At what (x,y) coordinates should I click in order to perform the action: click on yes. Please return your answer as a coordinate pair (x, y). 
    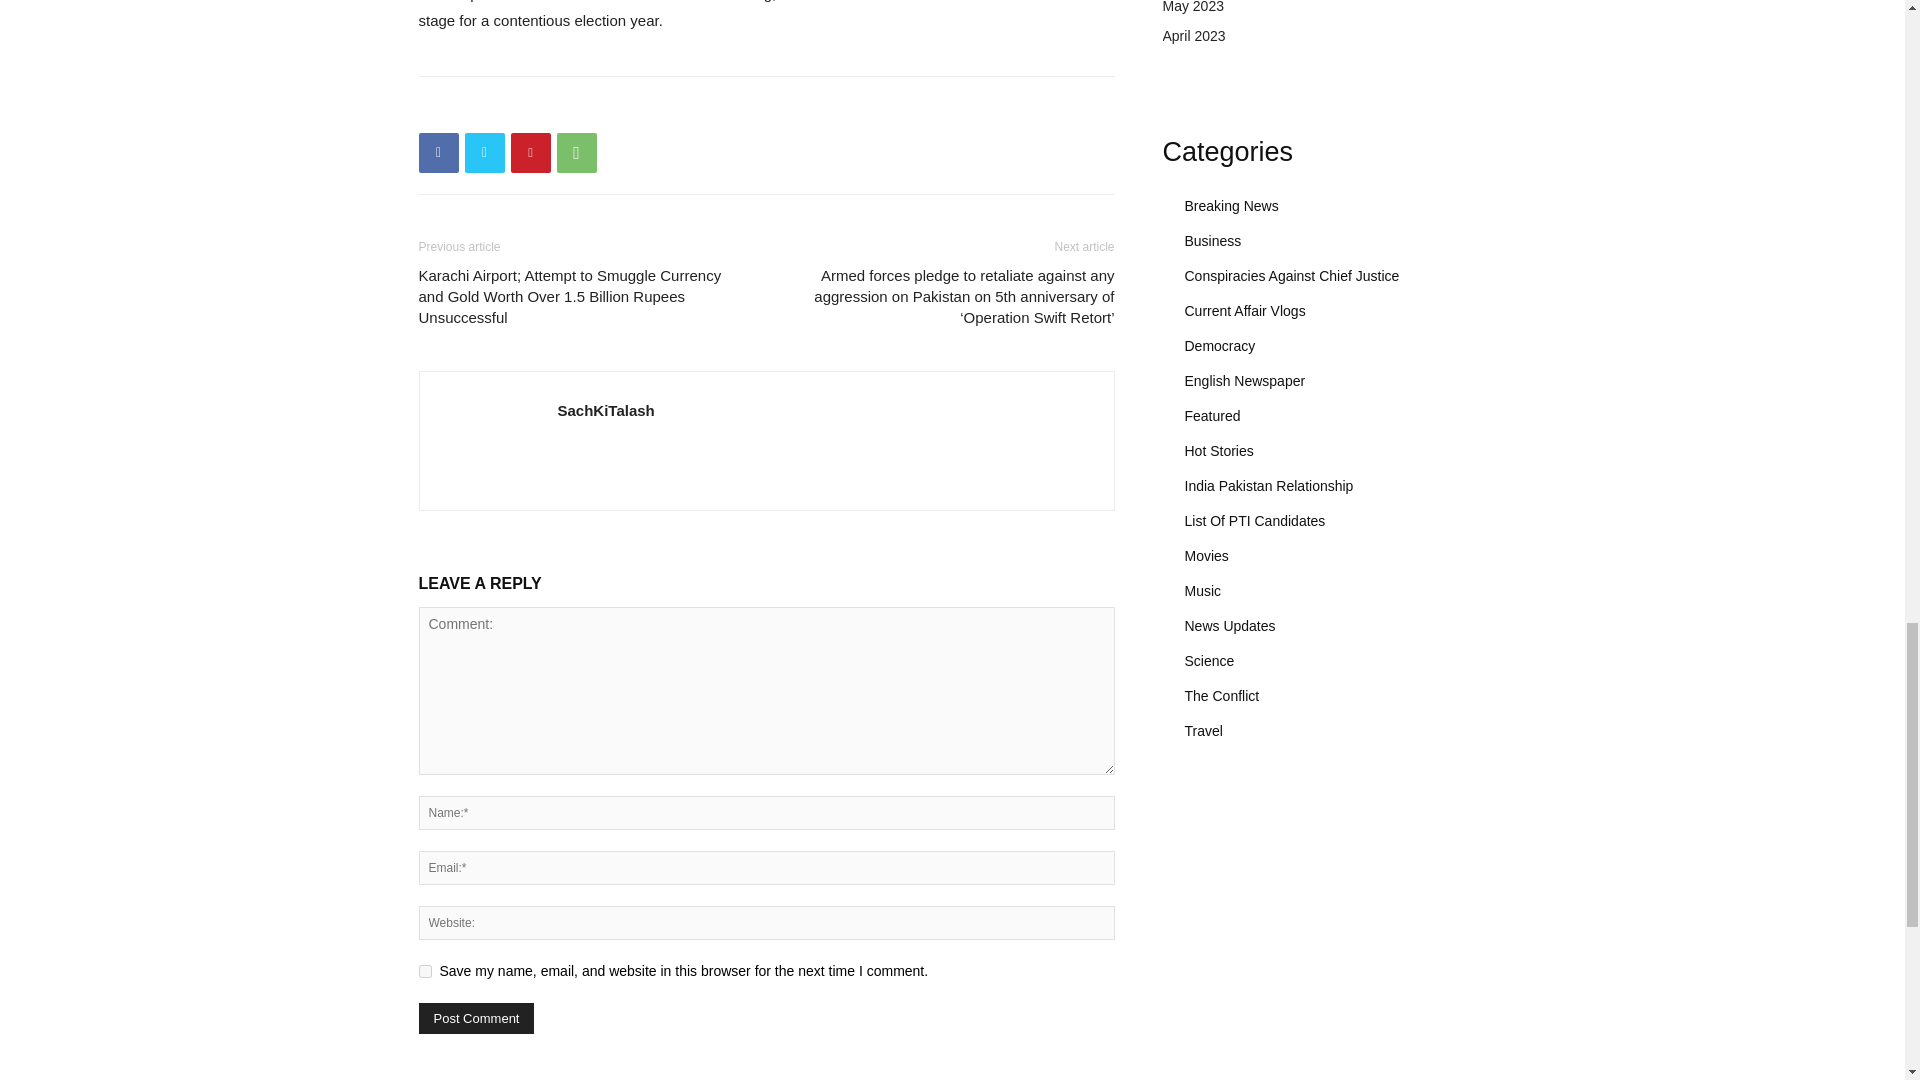
    Looking at the image, I should click on (424, 972).